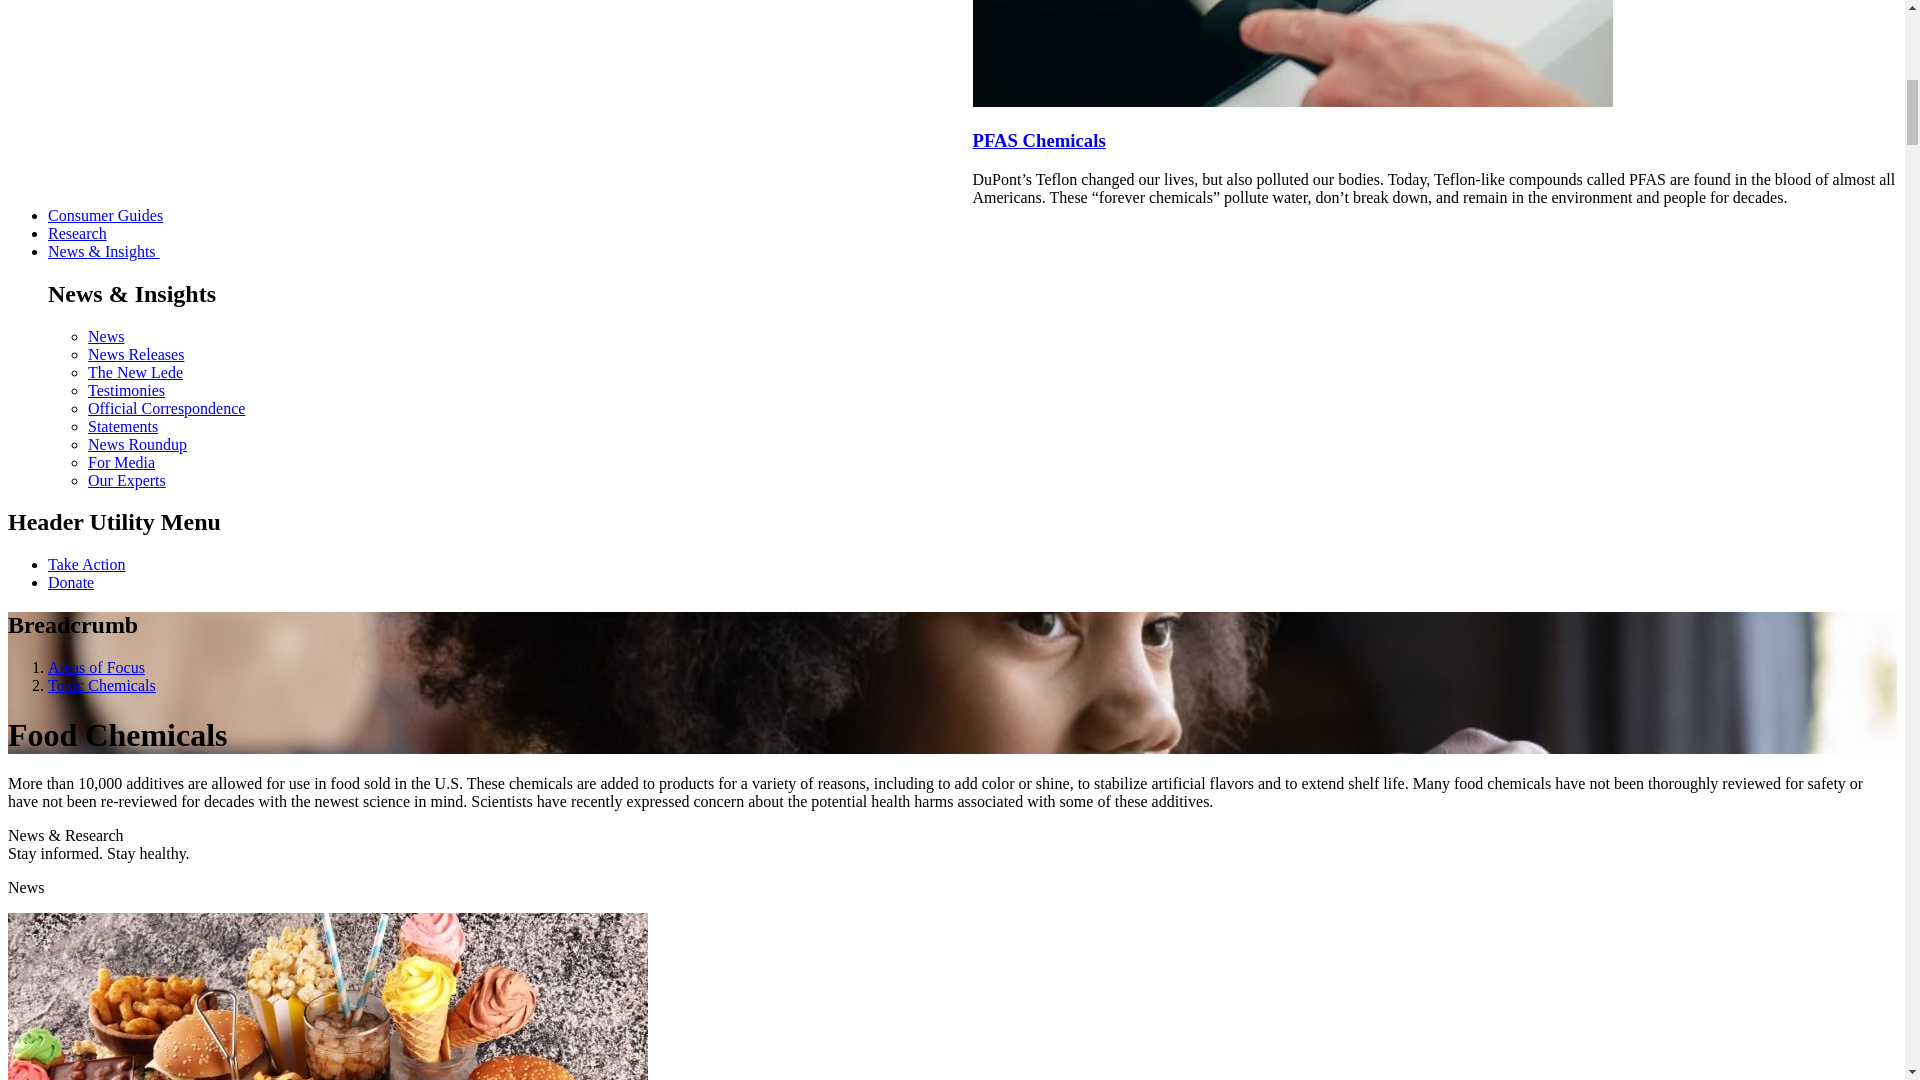 This screenshot has width=1920, height=1080. What do you see at coordinates (78, 232) in the screenshot?
I see `Research` at bounding box center [78, 232].